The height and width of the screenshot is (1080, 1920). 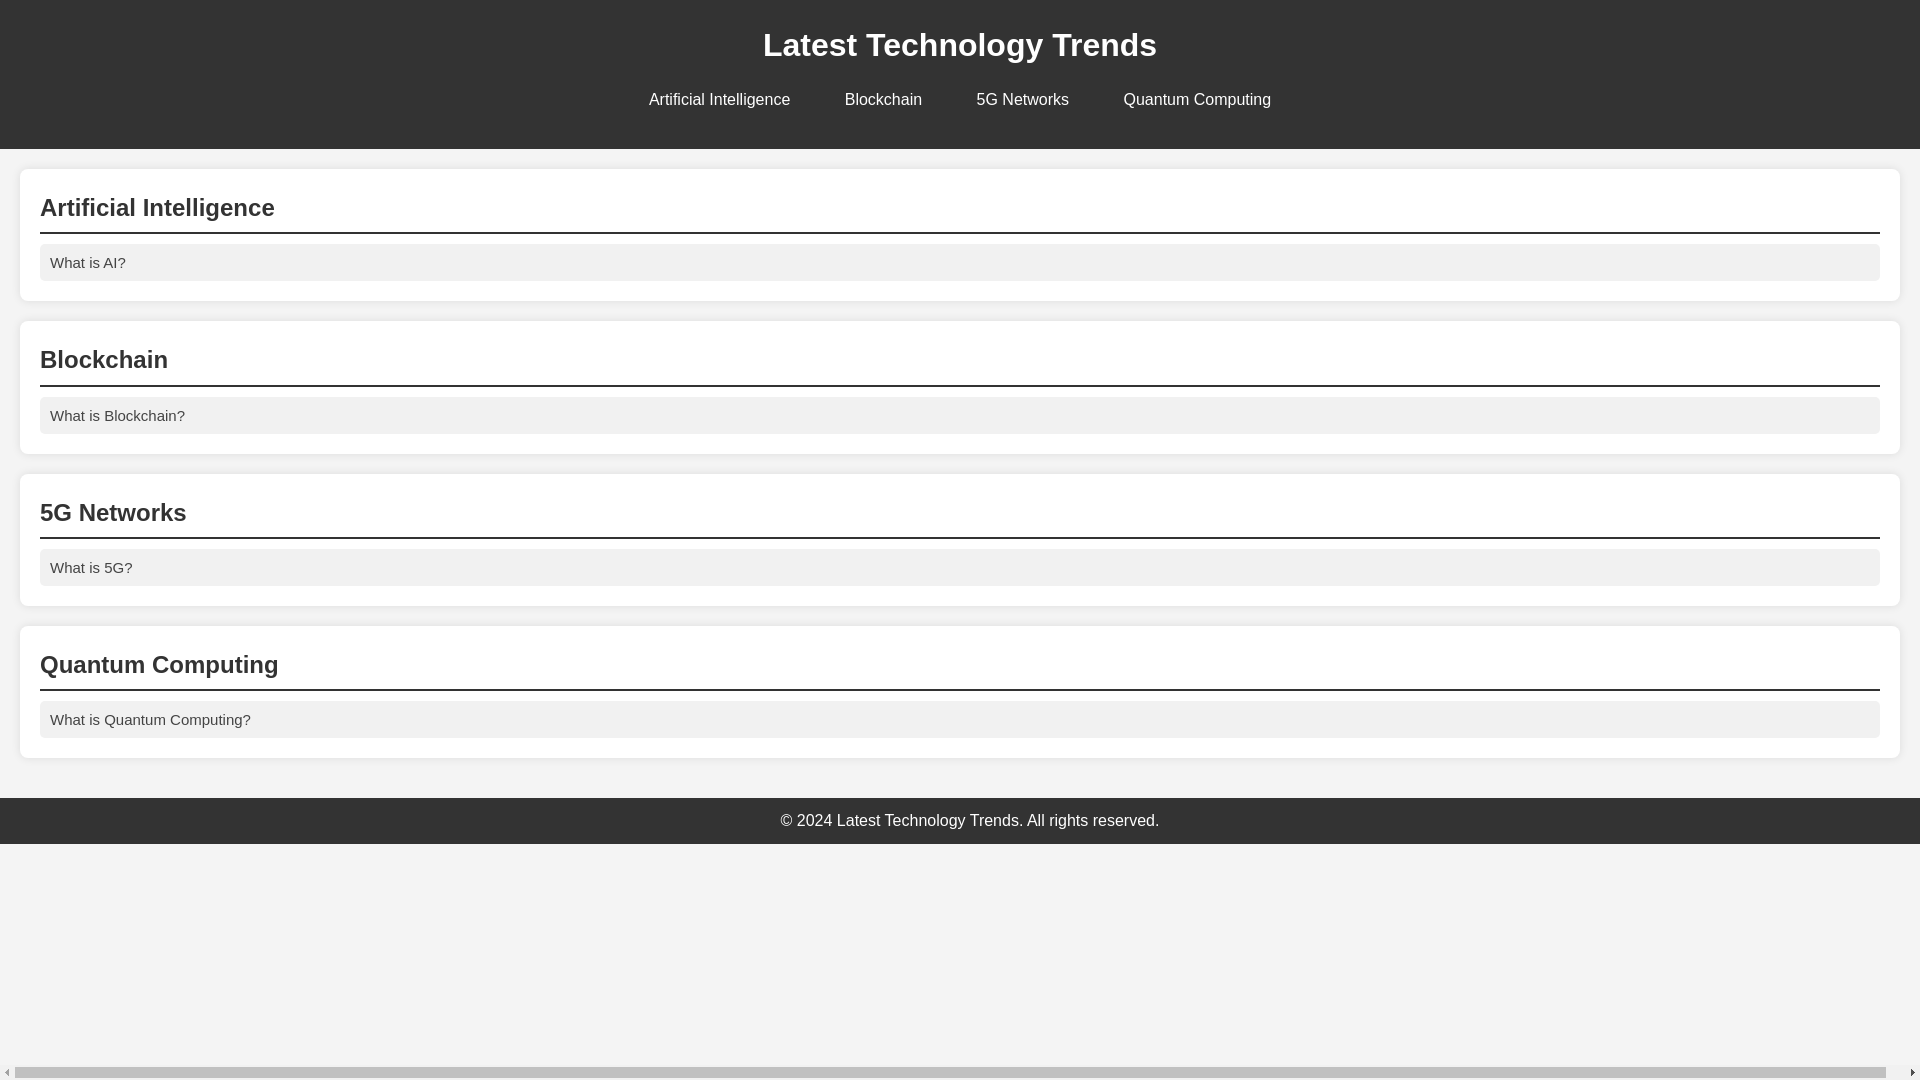 I want to click on What is 5G?, so click(x=960, y=567).